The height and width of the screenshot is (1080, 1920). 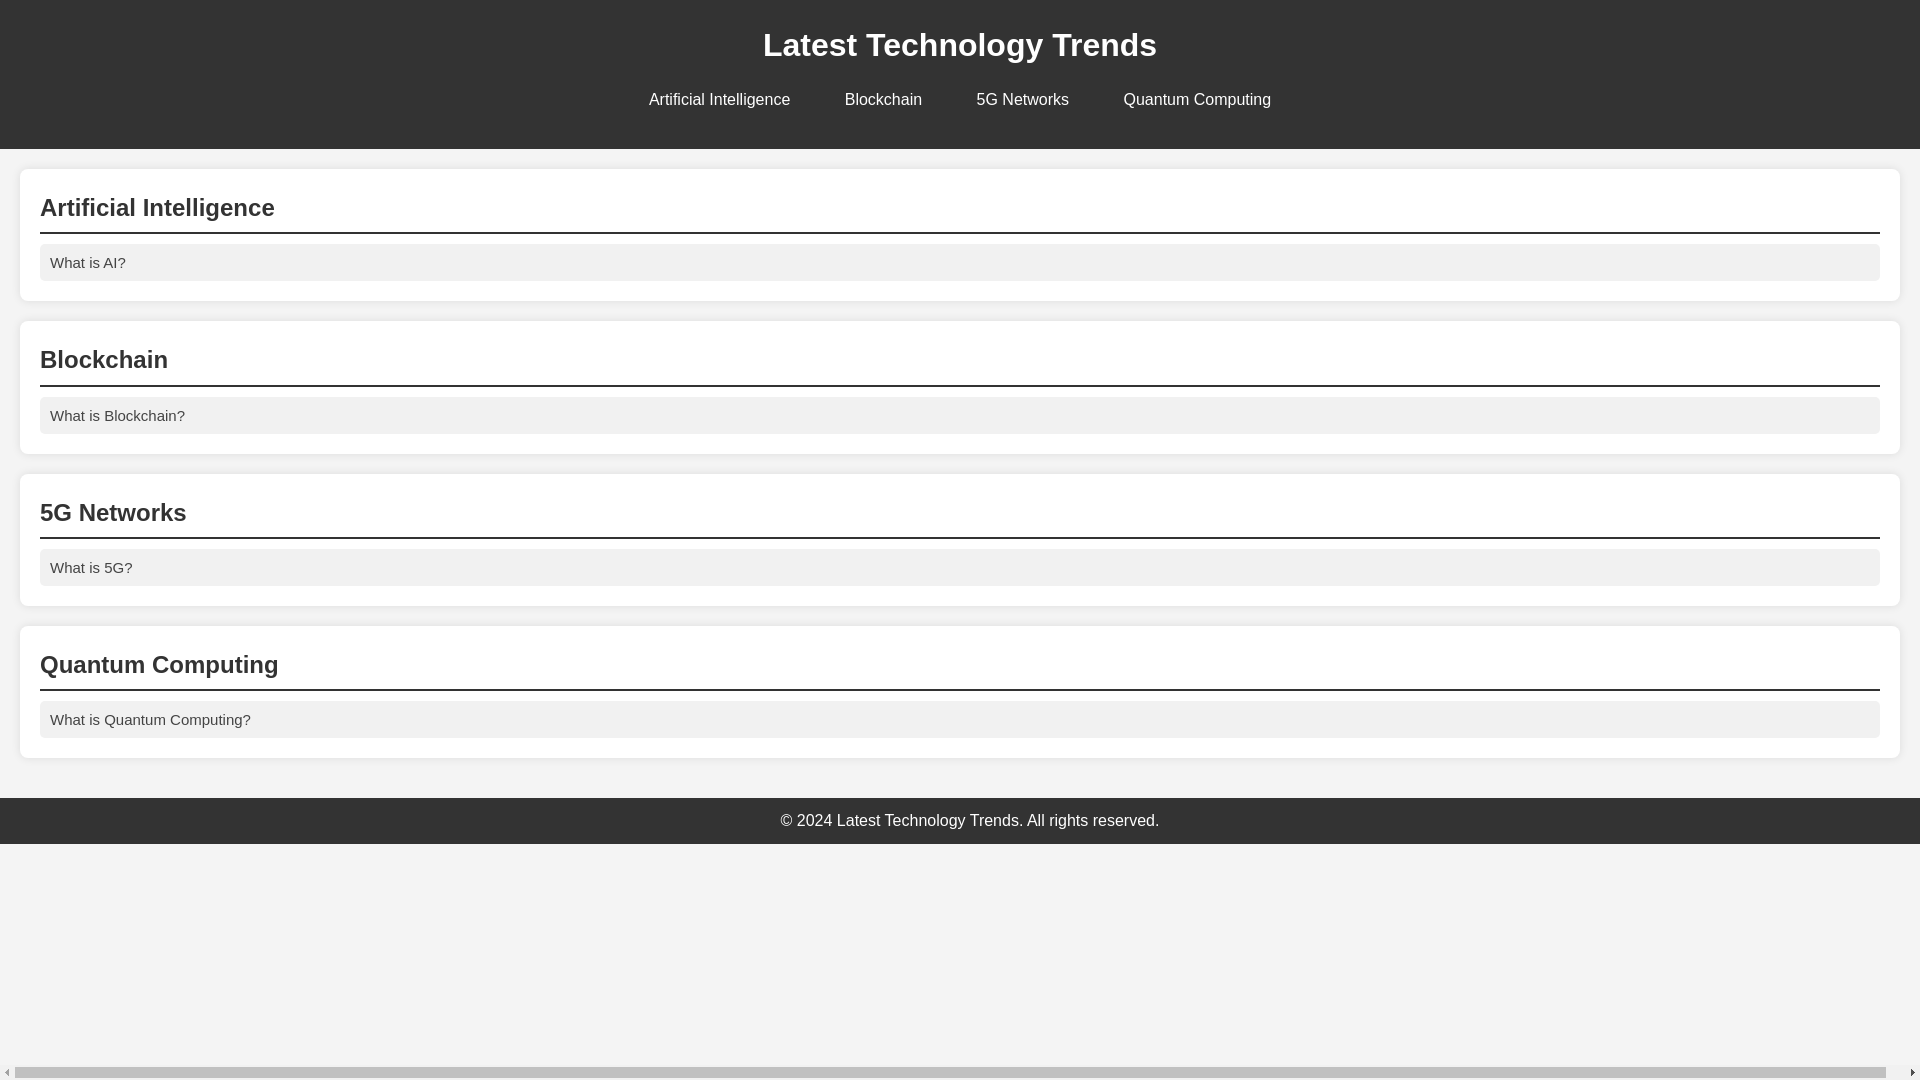 I want to click on What is 5G?, so click(x=960, y=567).